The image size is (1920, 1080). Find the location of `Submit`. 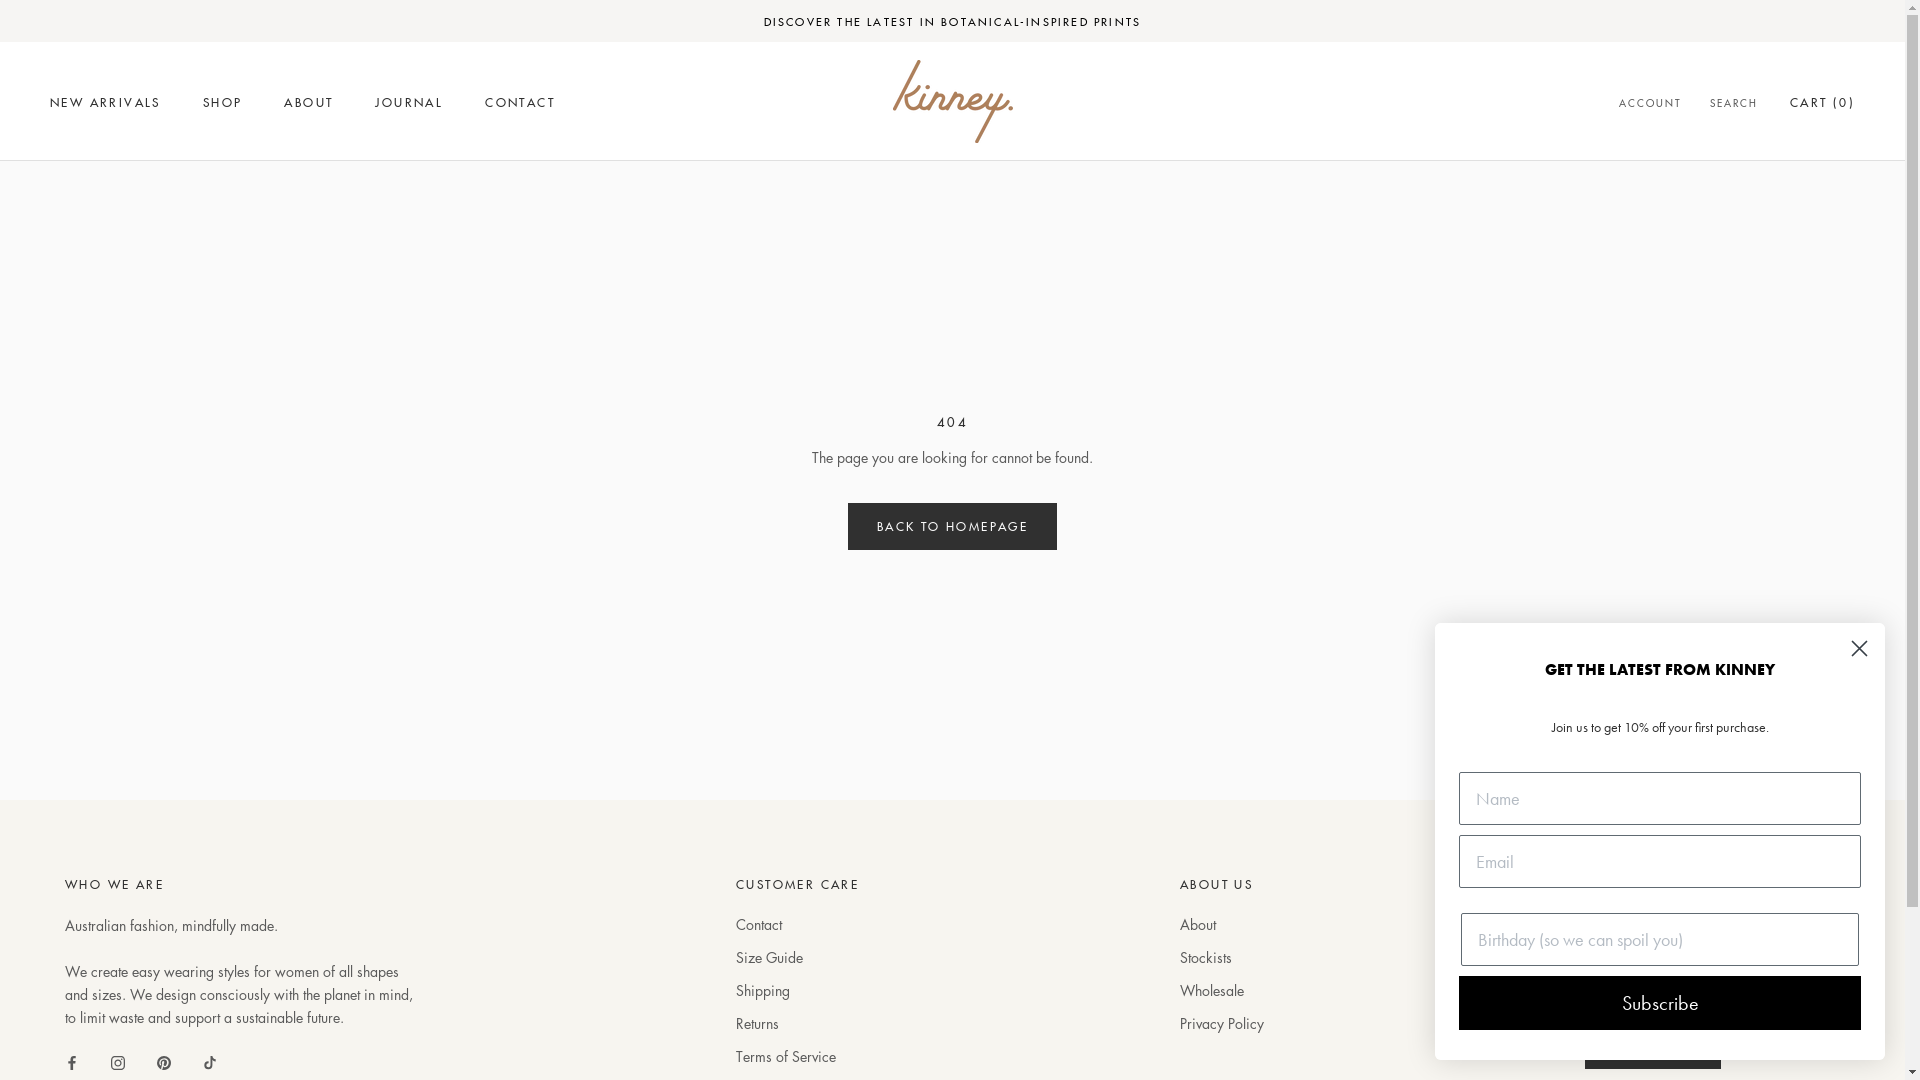

Submit is located at coordinates (23, 11).